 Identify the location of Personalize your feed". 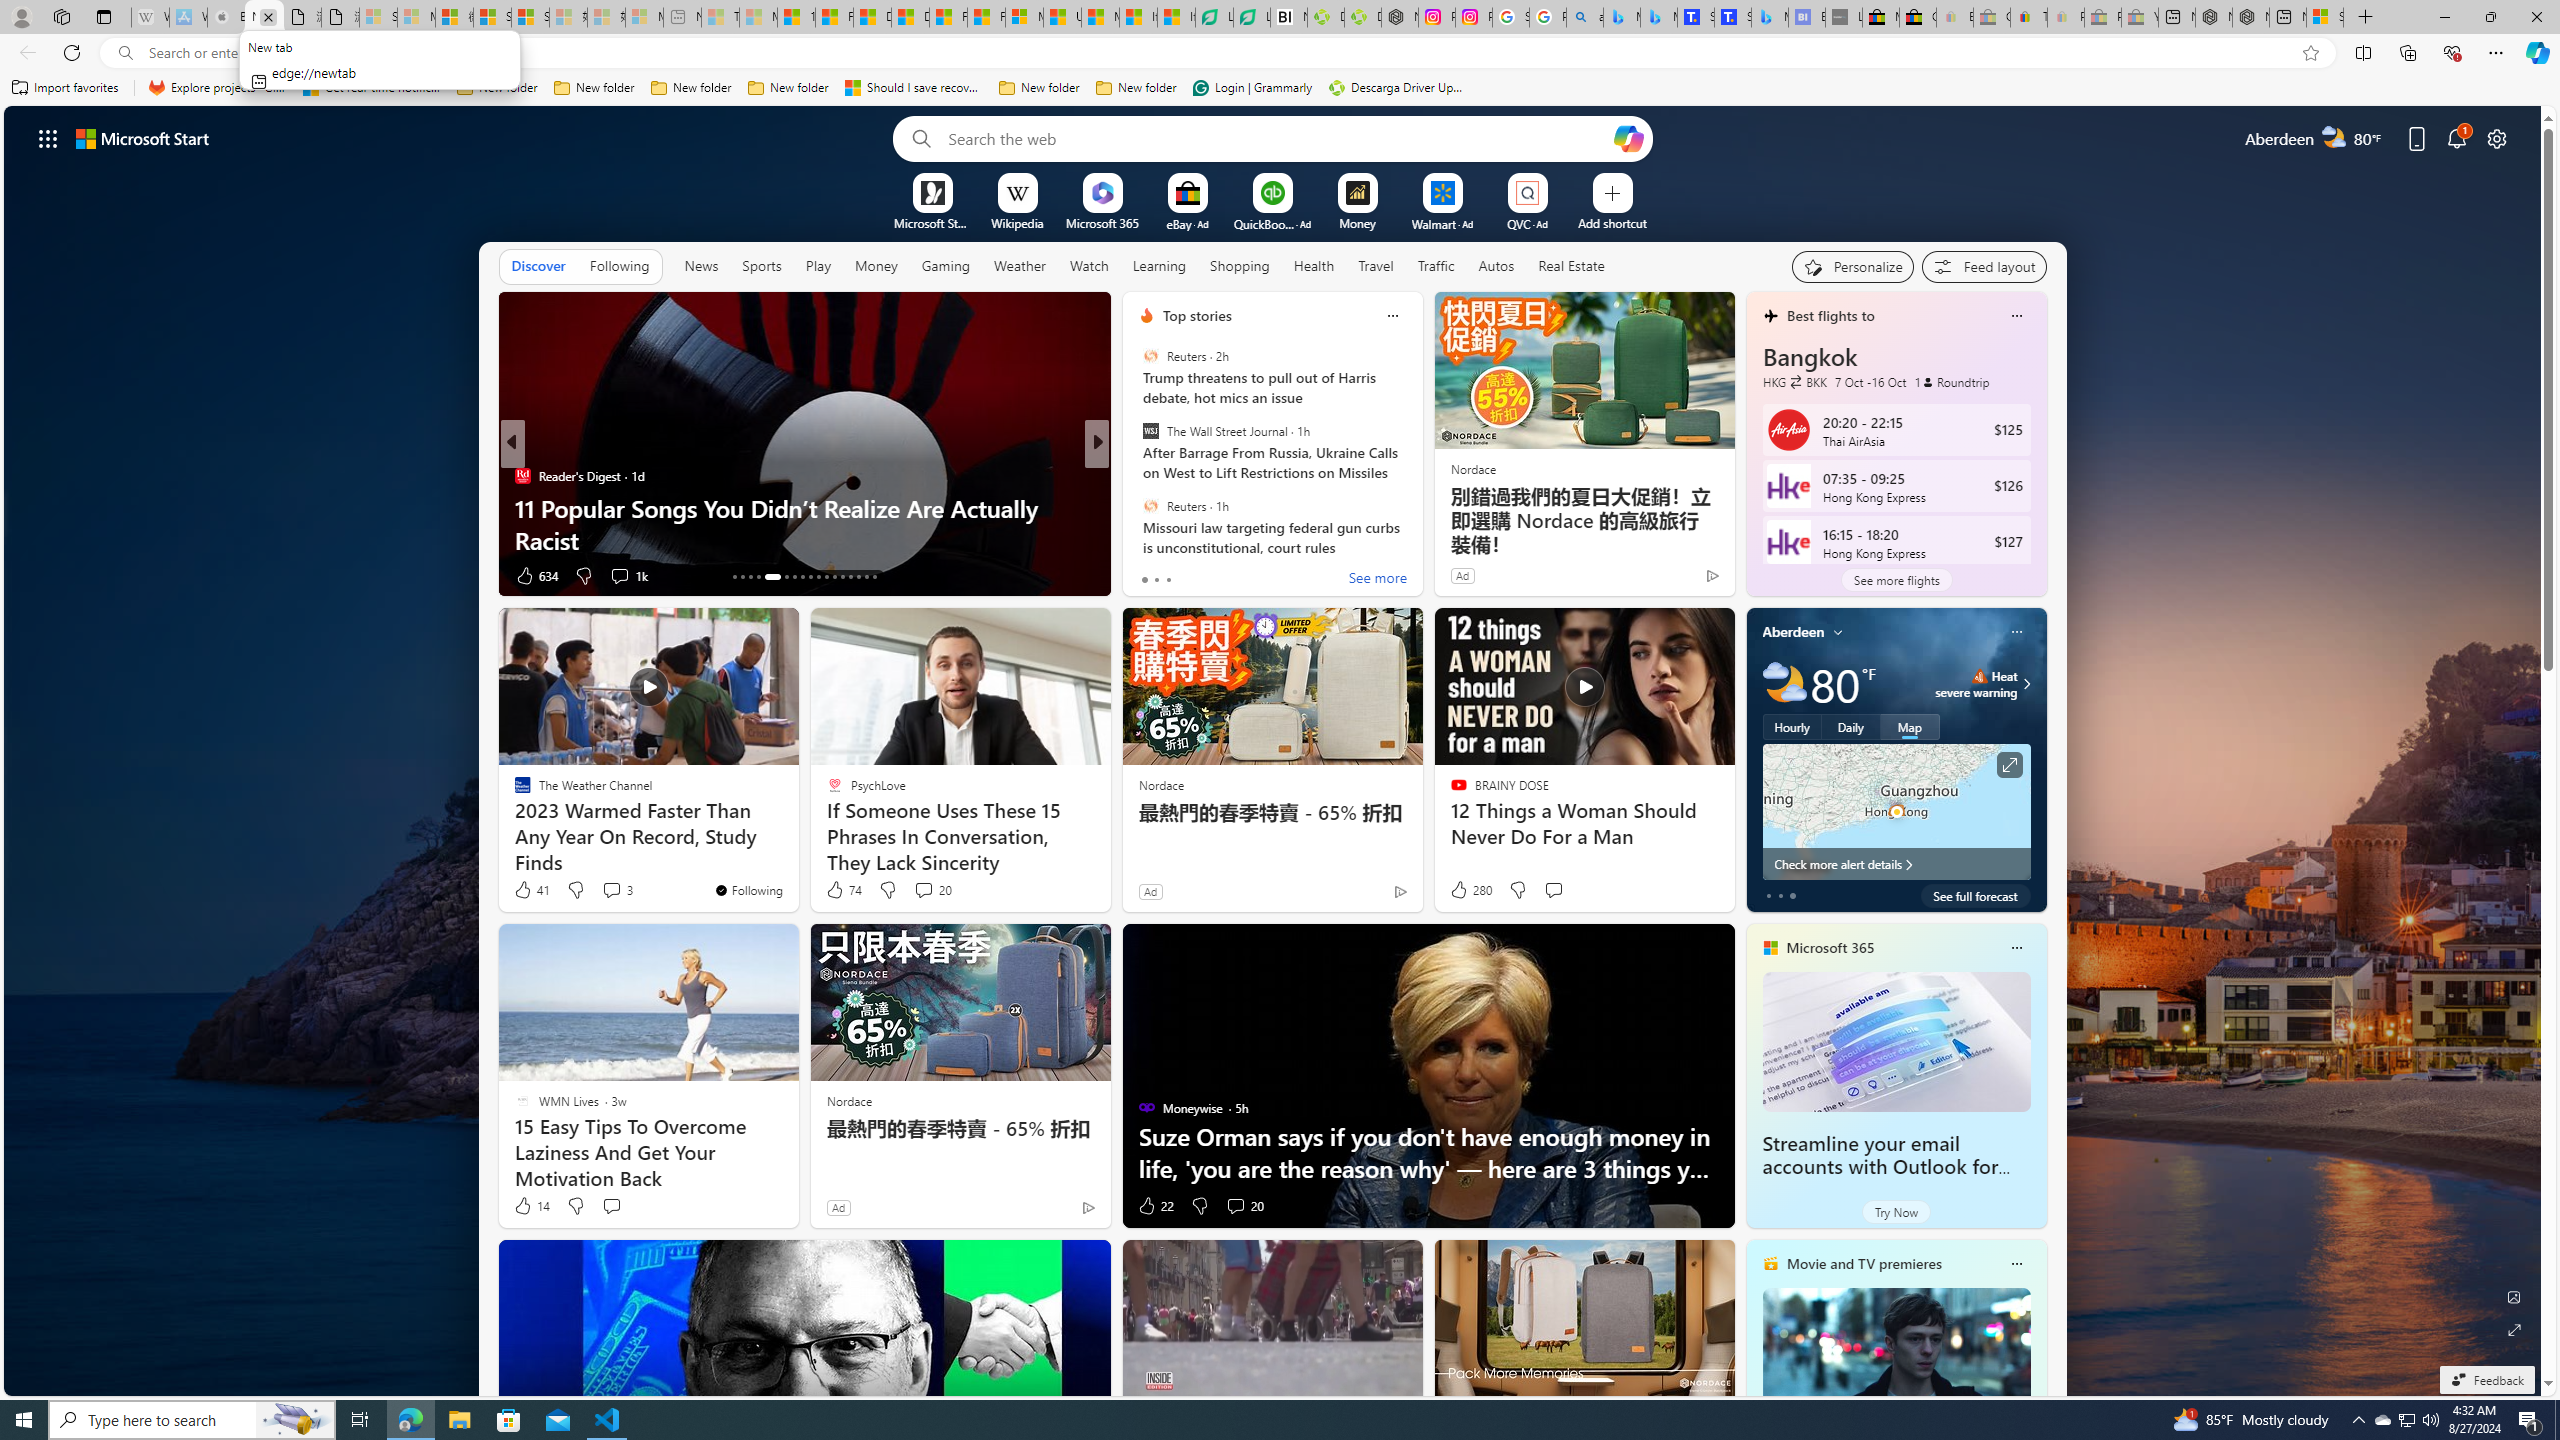
(1853, 266).